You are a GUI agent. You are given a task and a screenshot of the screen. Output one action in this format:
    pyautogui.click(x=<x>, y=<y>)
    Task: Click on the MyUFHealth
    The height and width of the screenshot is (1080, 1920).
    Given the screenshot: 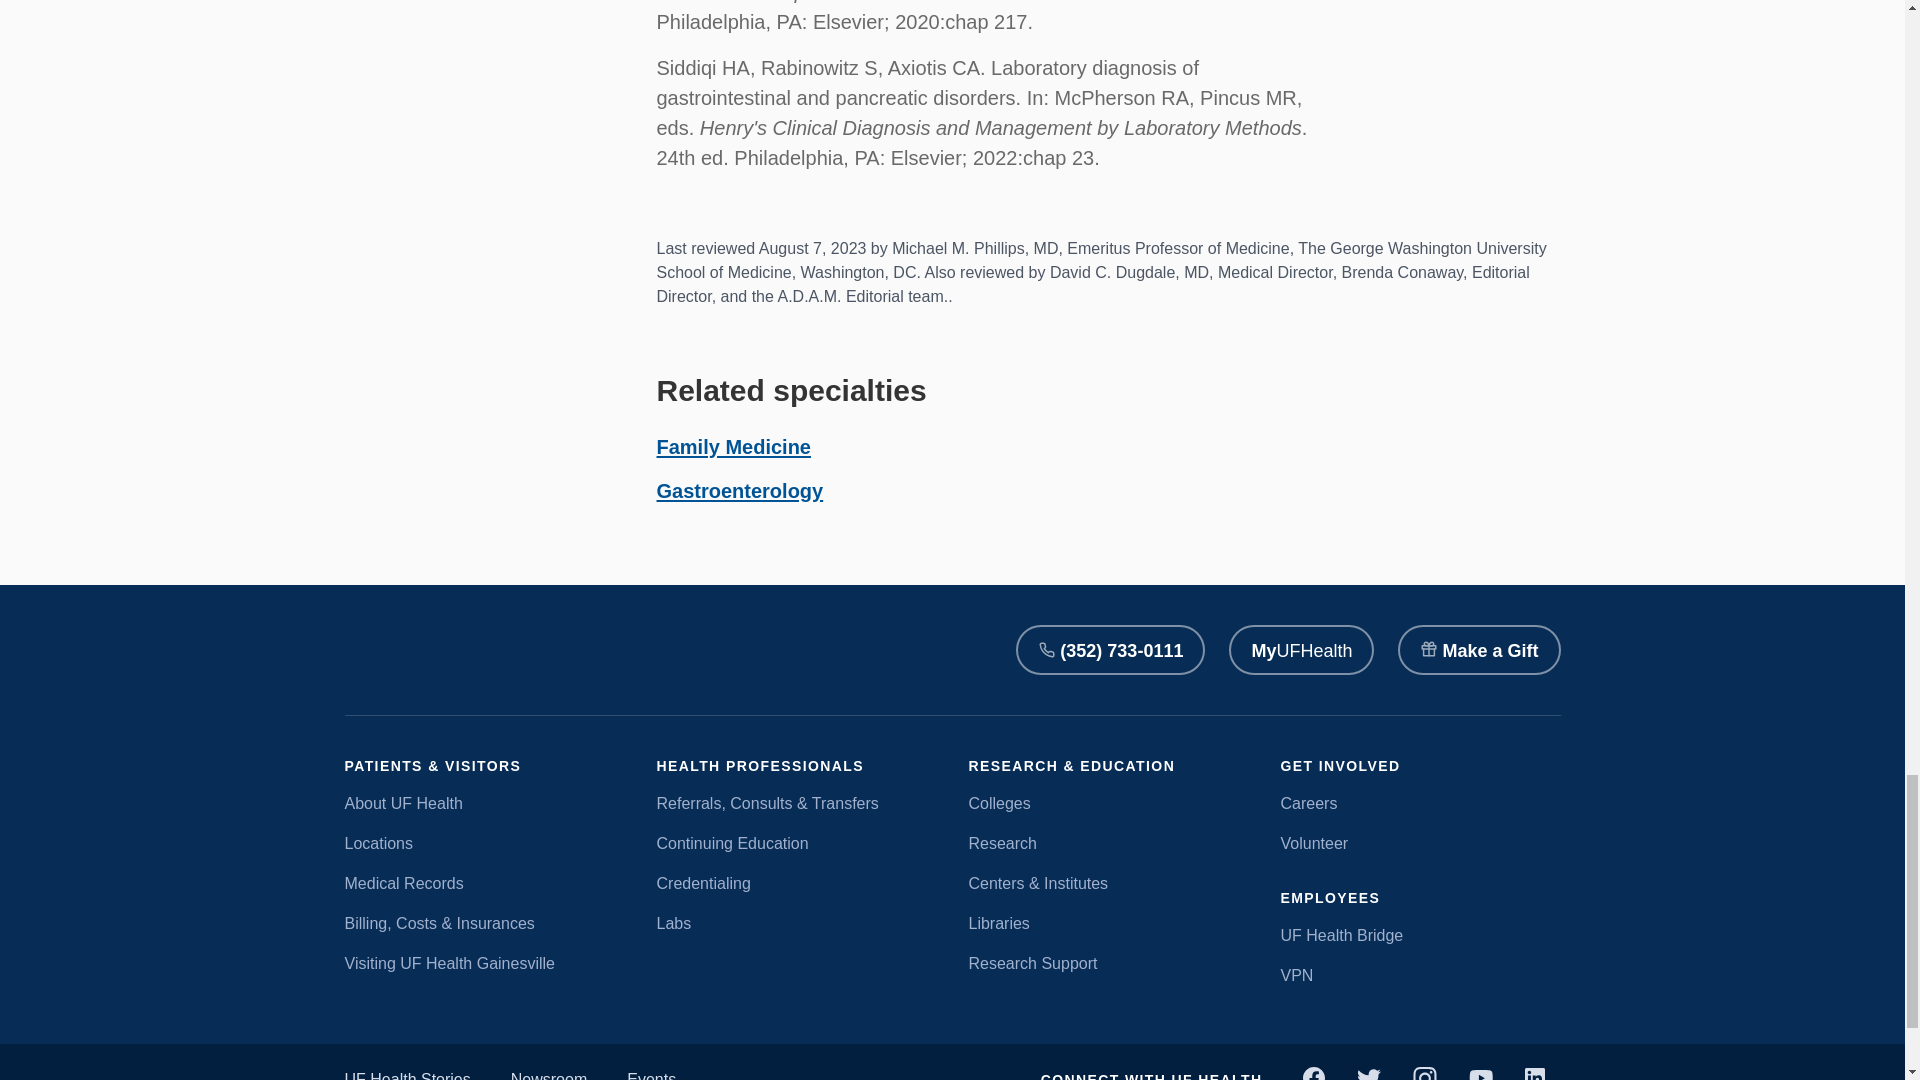 What is the action you would take?
    pyautogui.click(x=1301, y=650)
    